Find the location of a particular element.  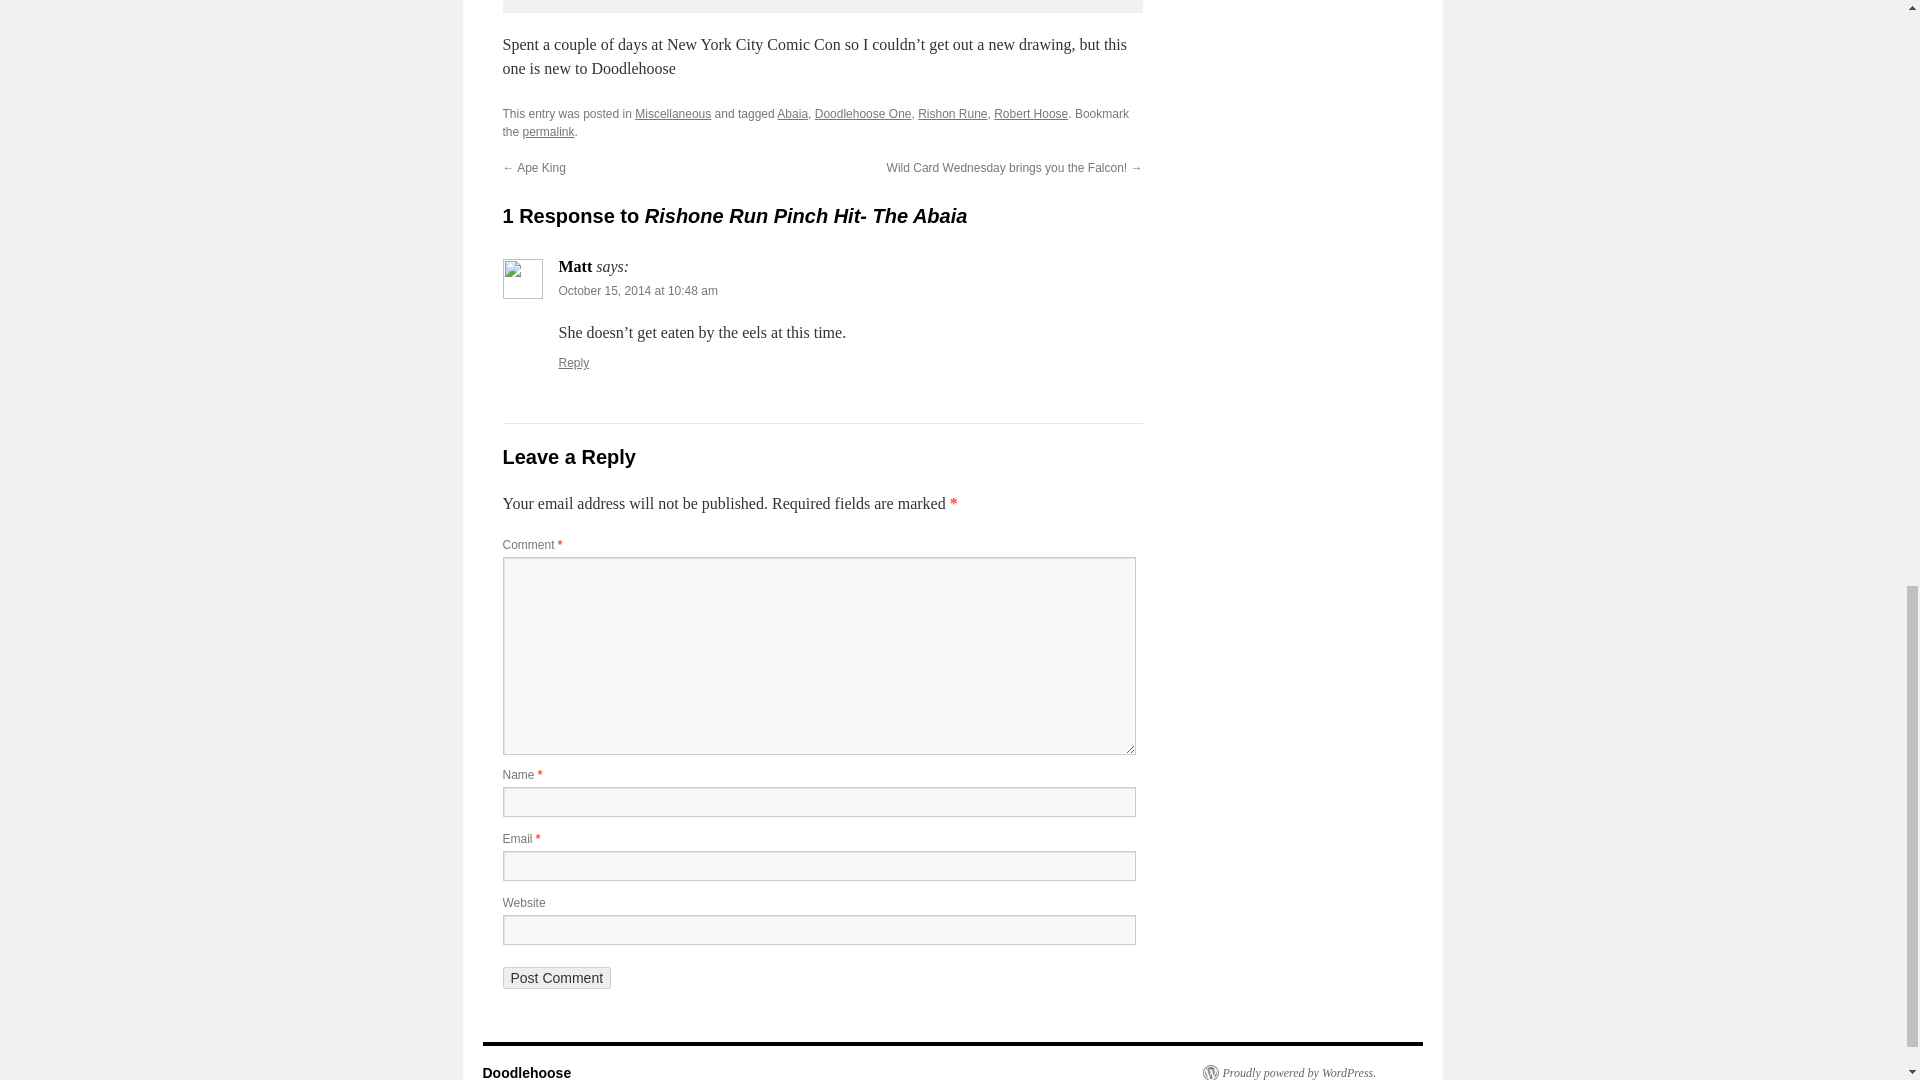

Post Comment is located at coordinates (556, 978).